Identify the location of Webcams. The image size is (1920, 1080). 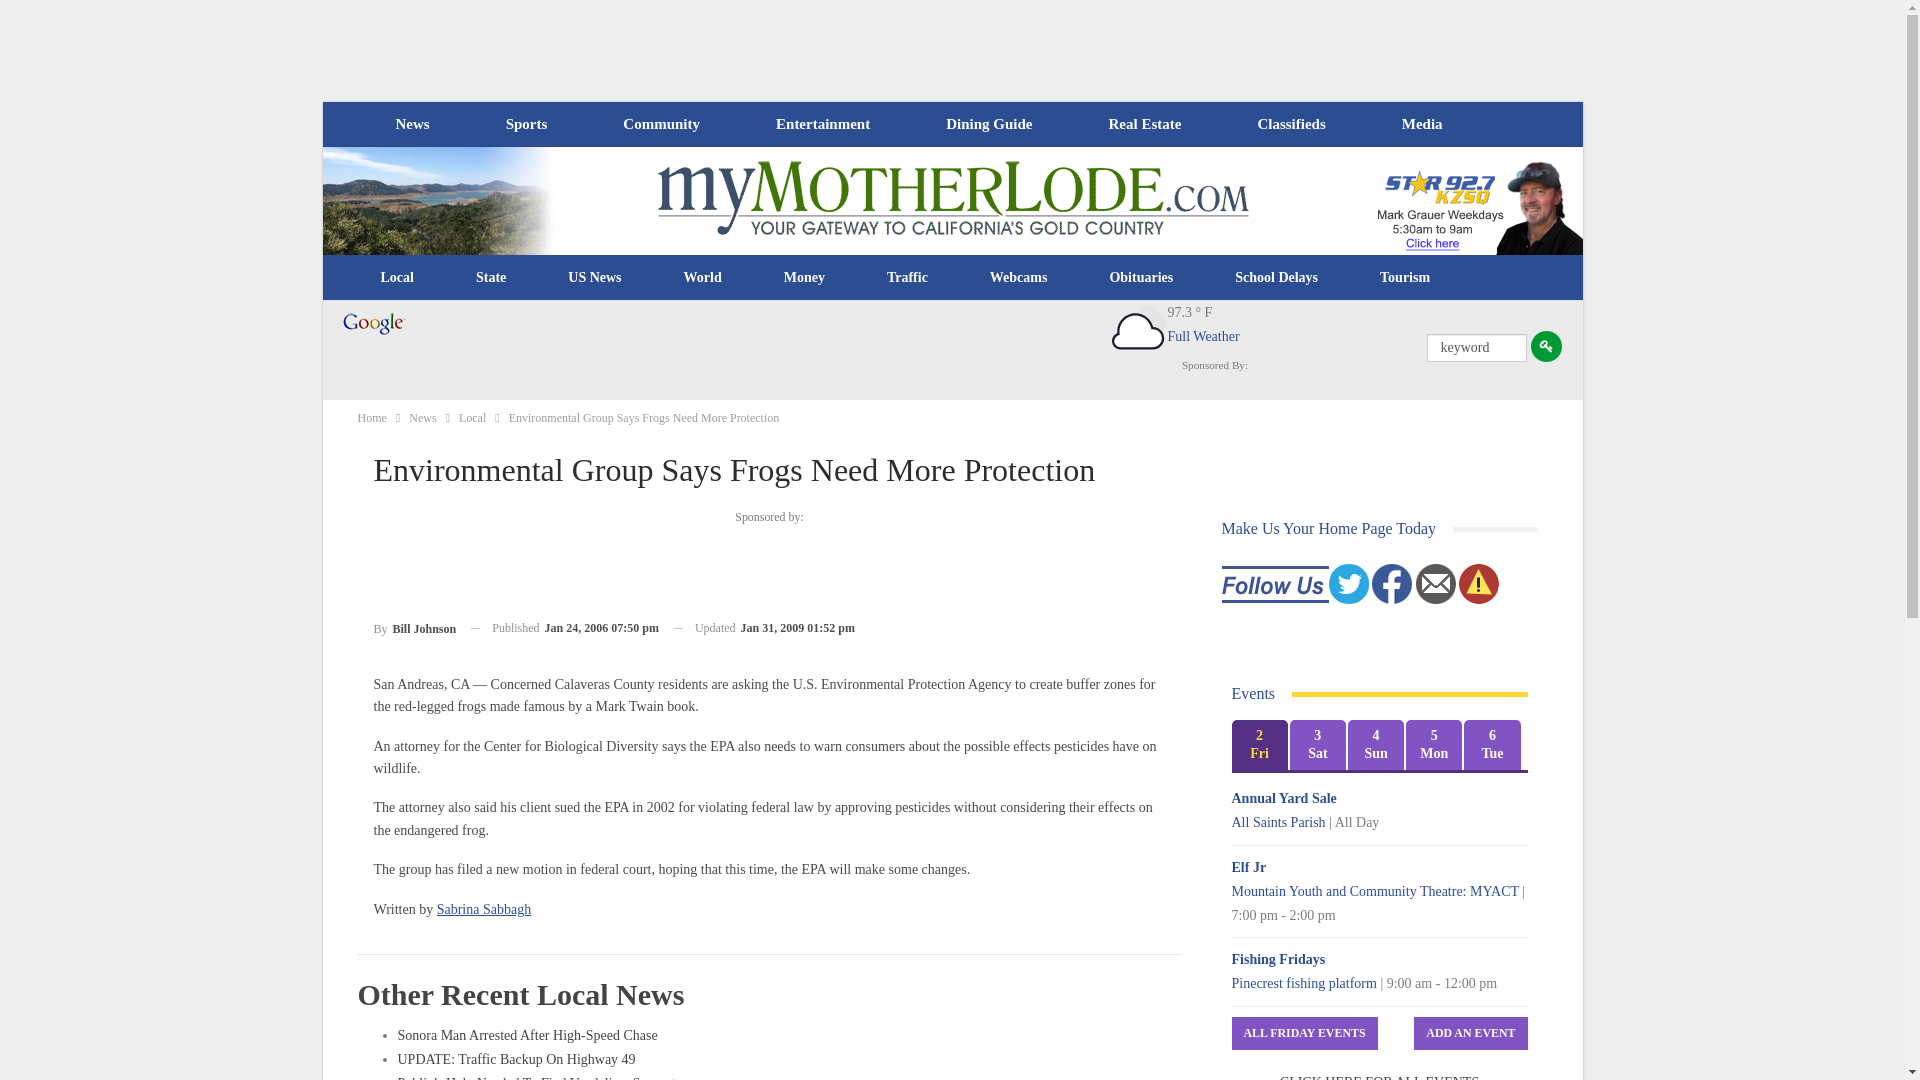
(1019, 278).